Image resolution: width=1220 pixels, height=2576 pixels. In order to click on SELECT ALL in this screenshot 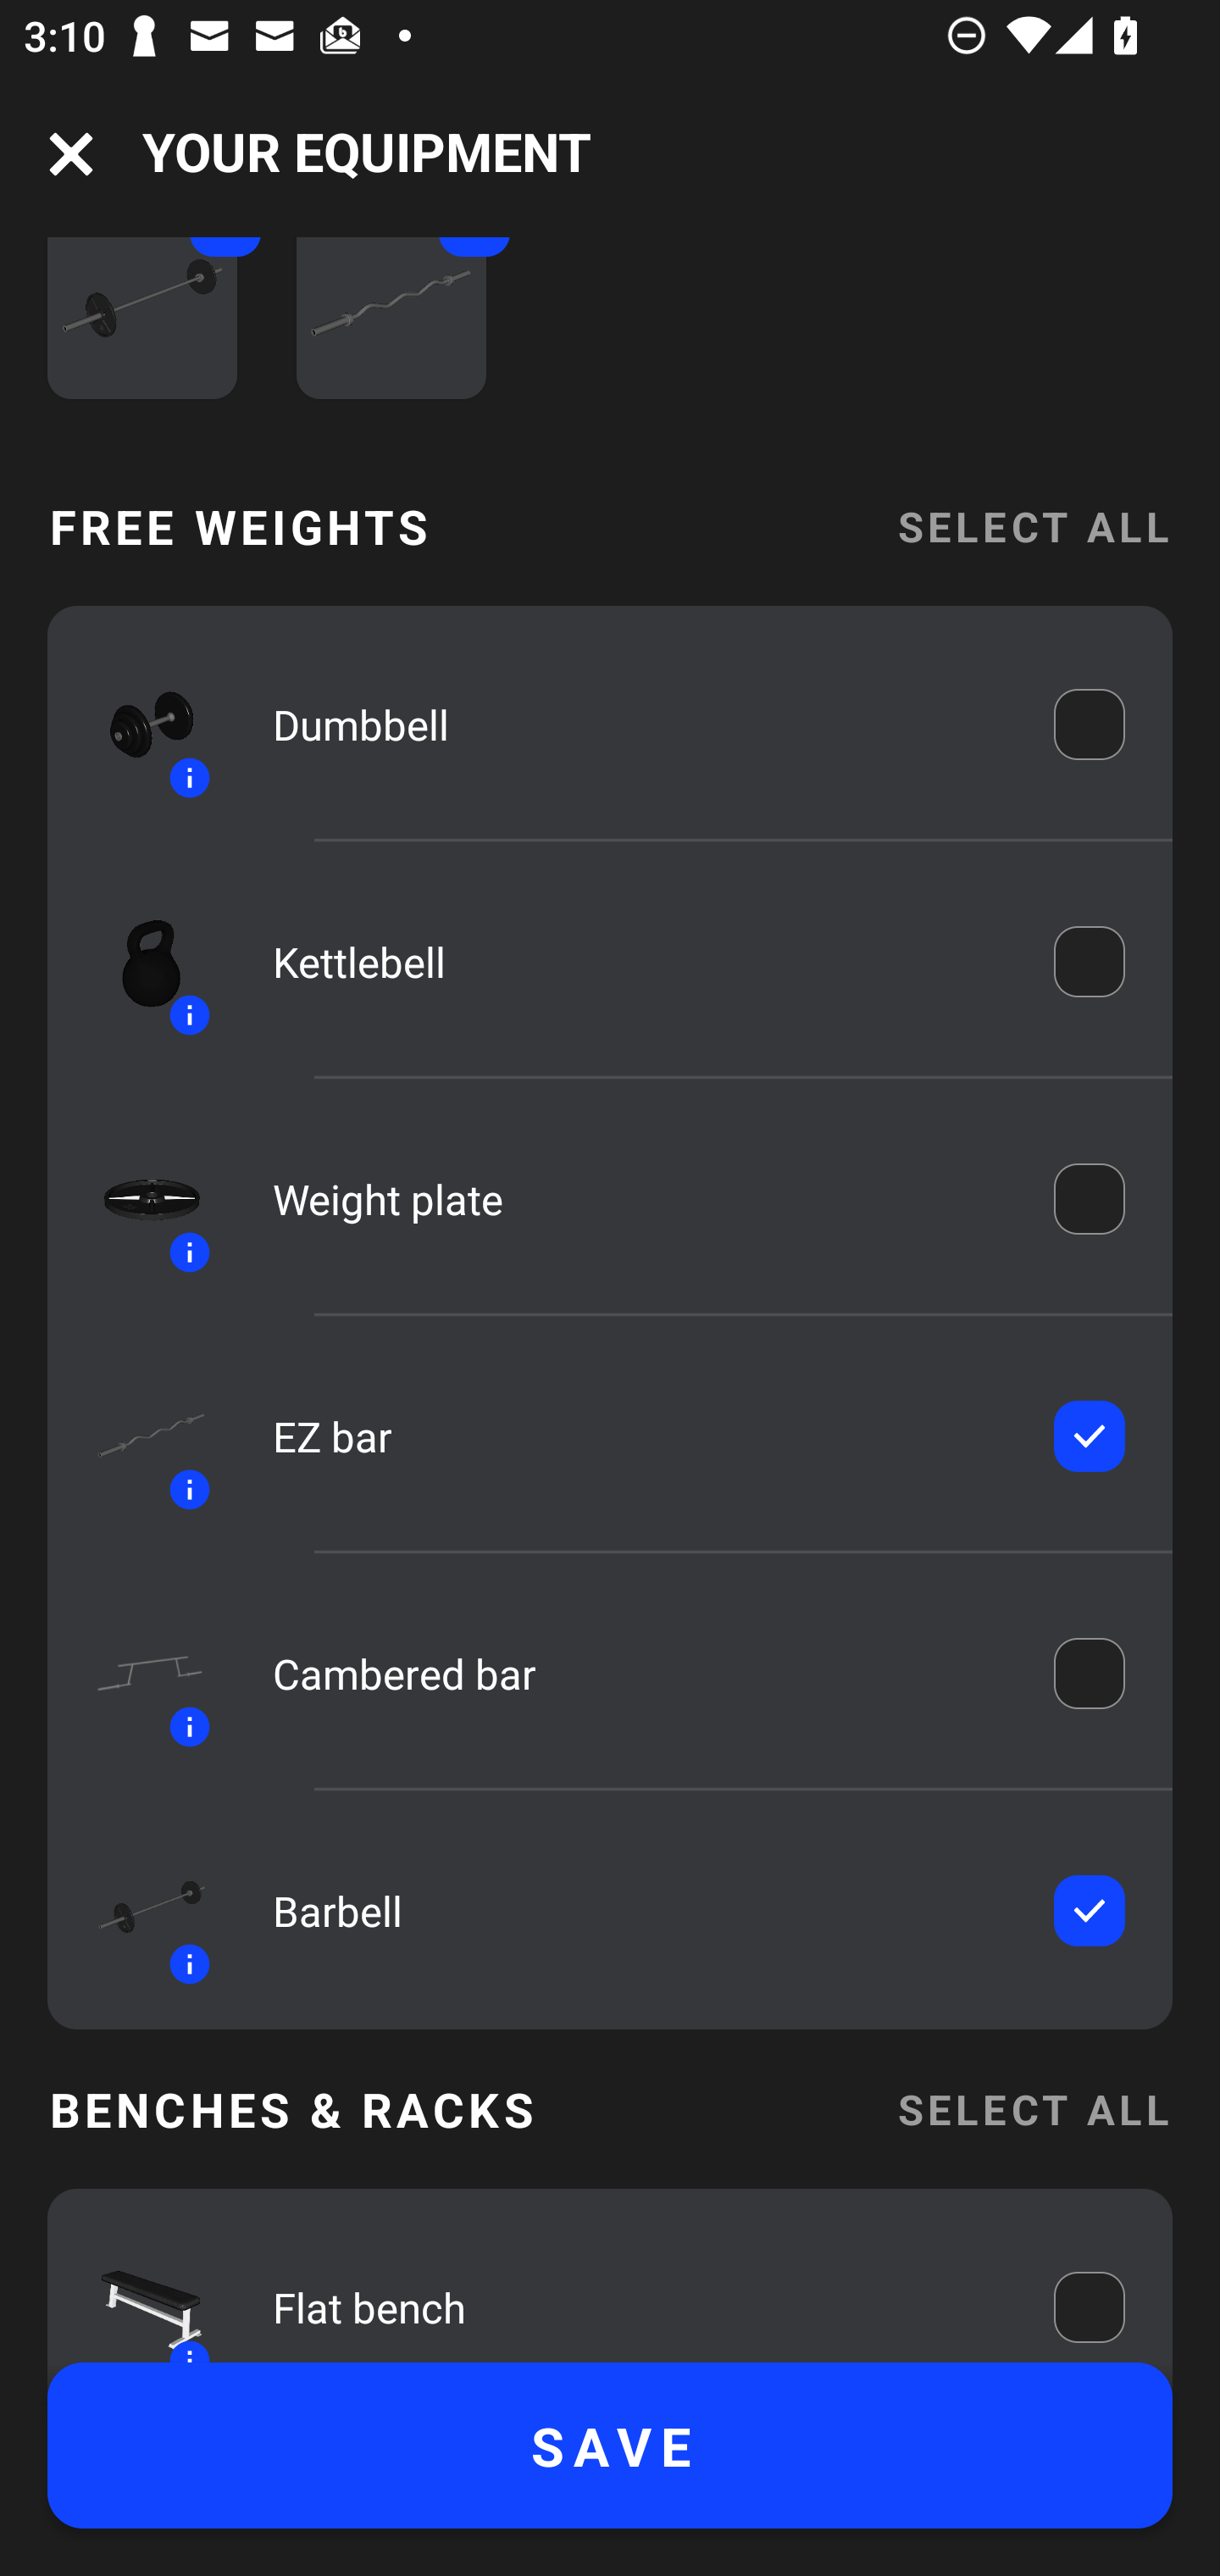, I will do `click(1034, 527)`.